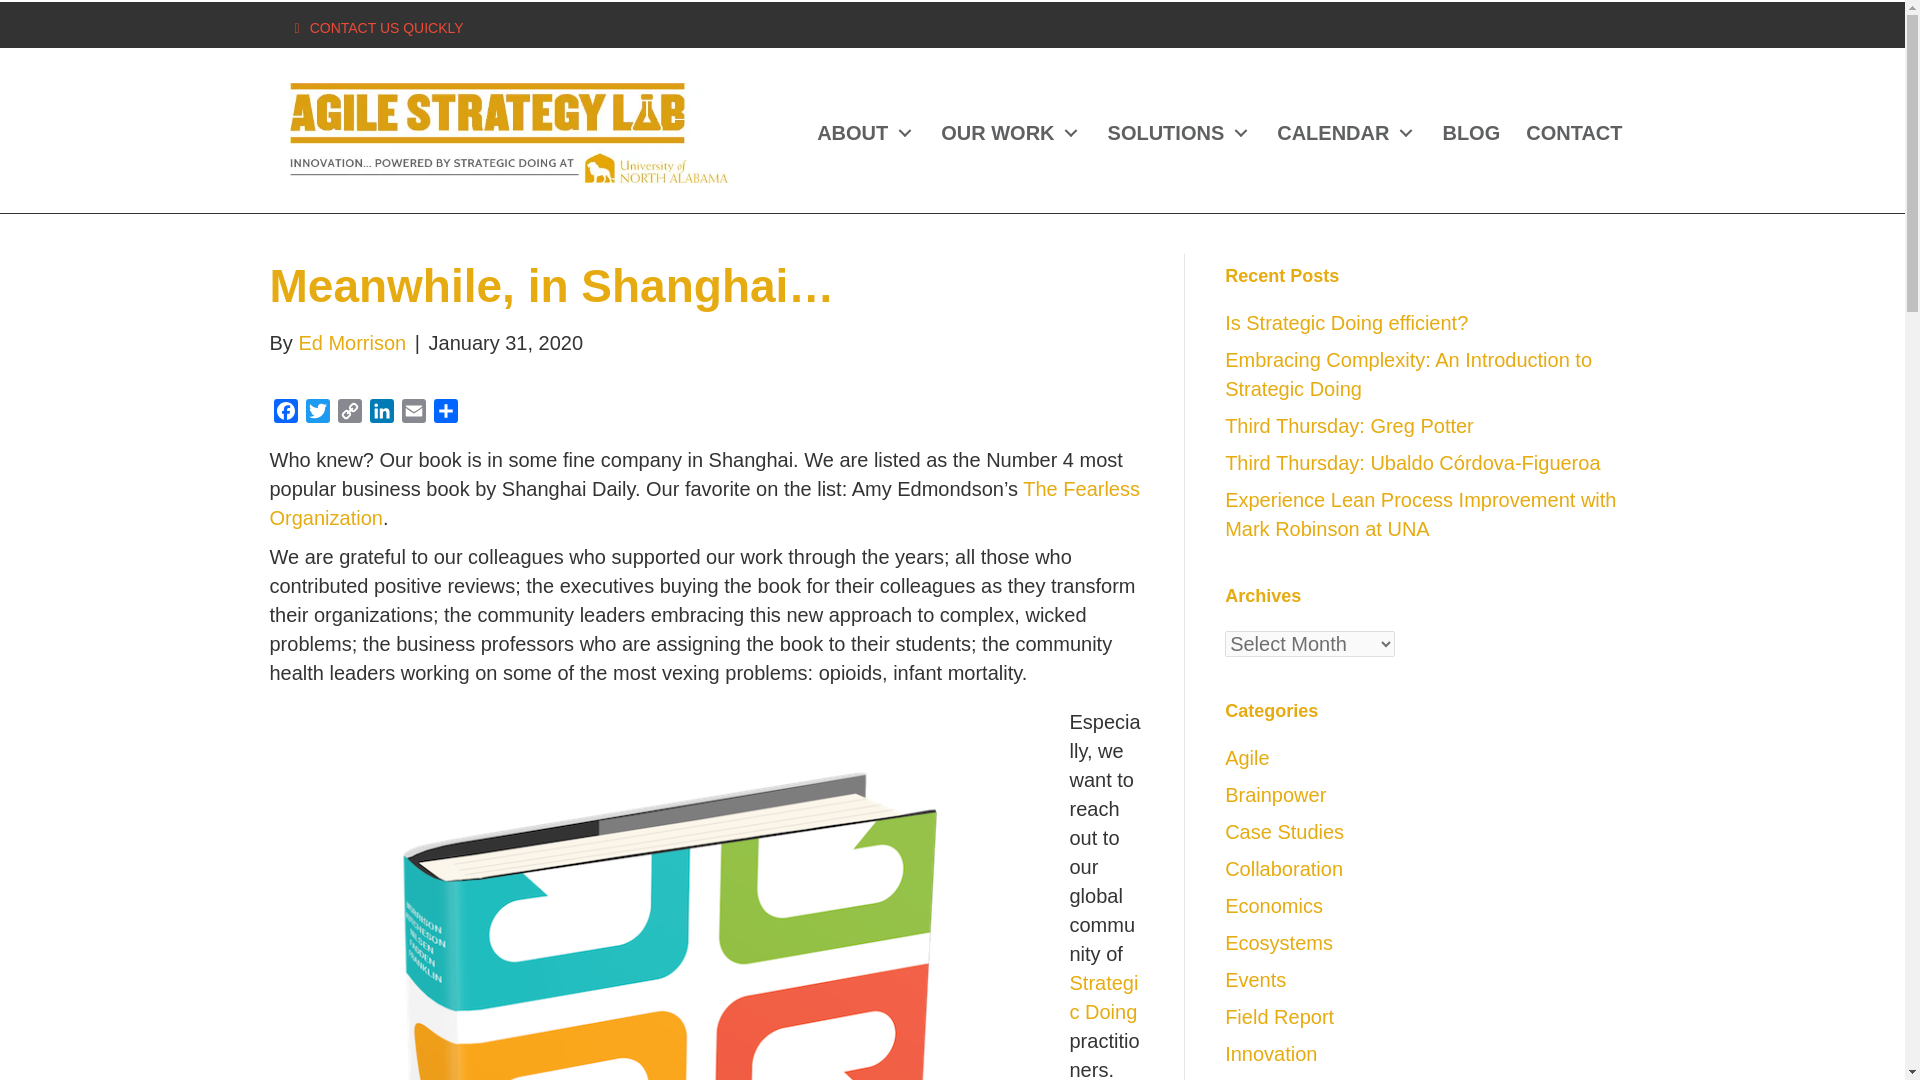  Describe the element at coordinates (508, 132) in the screenshot. I see `ASL-logo` at that location.